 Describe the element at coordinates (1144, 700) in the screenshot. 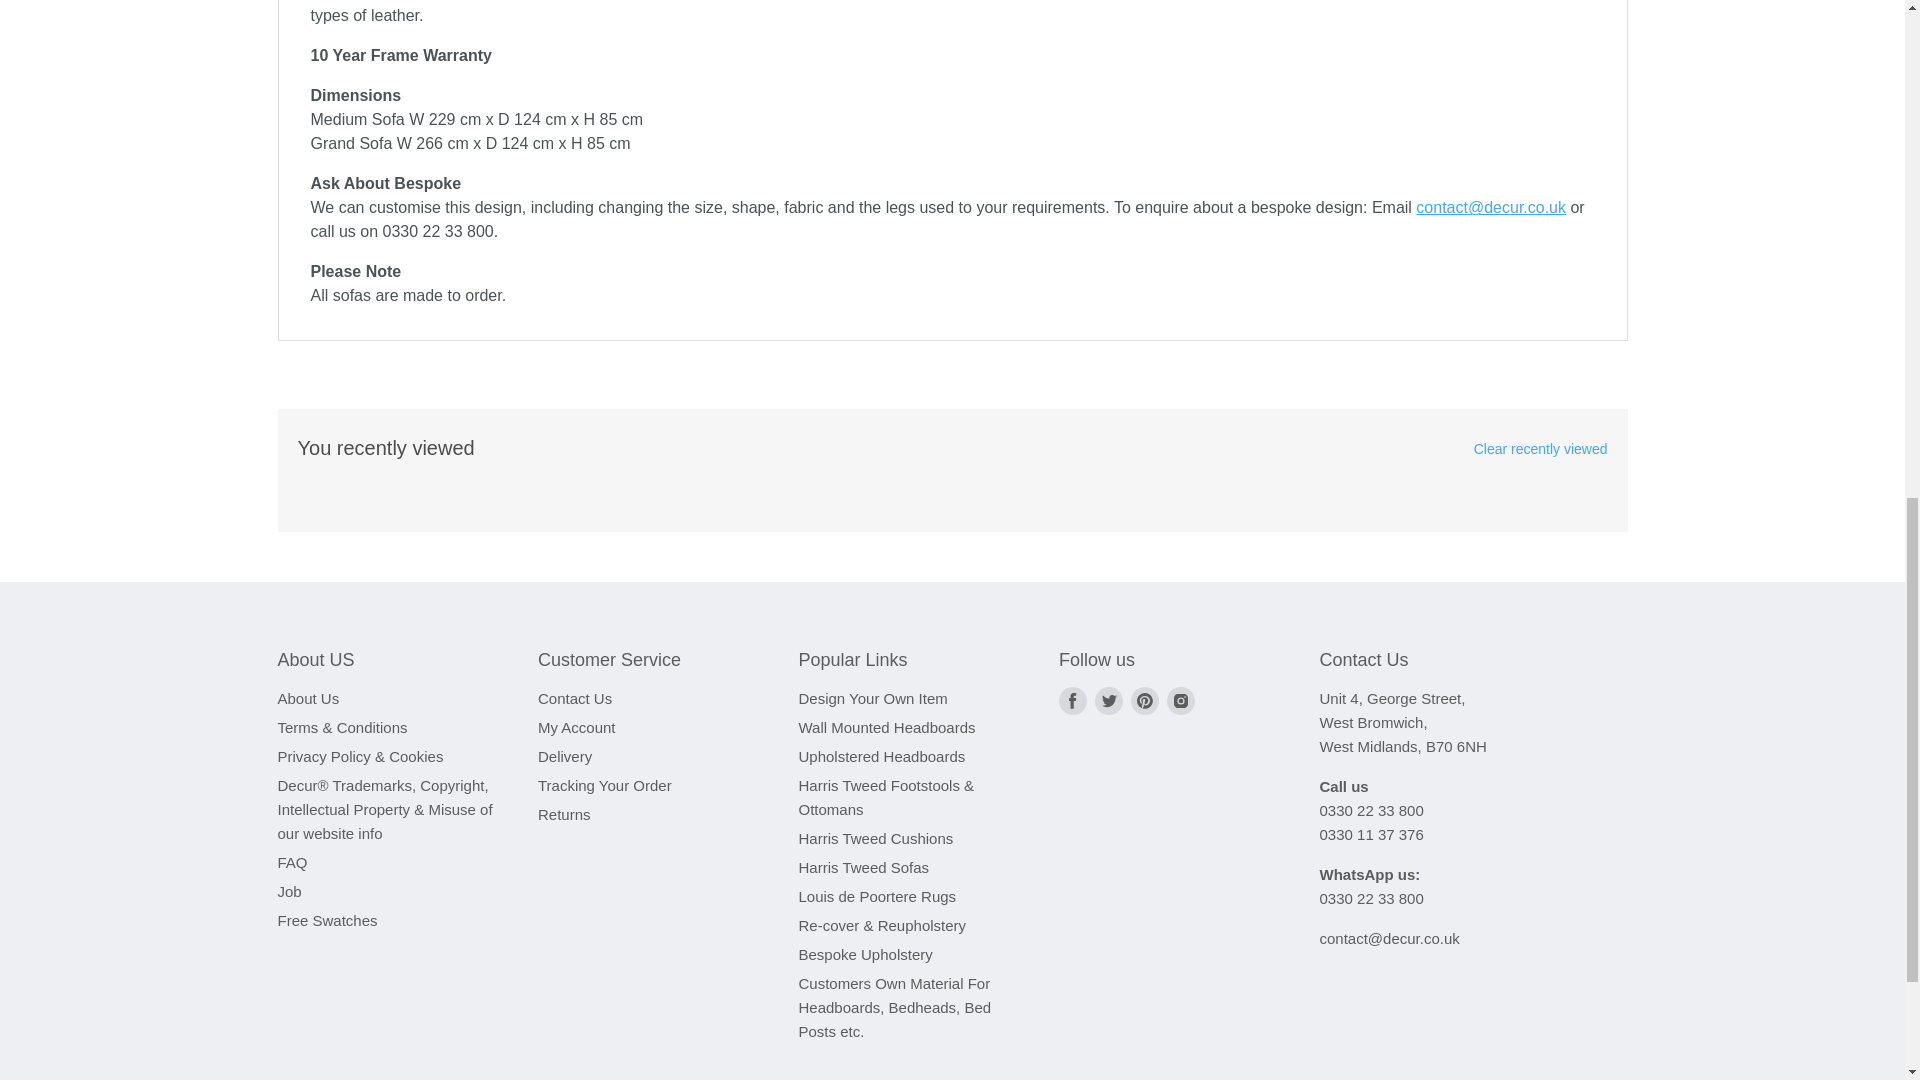

I see `Pinterest` at that location.